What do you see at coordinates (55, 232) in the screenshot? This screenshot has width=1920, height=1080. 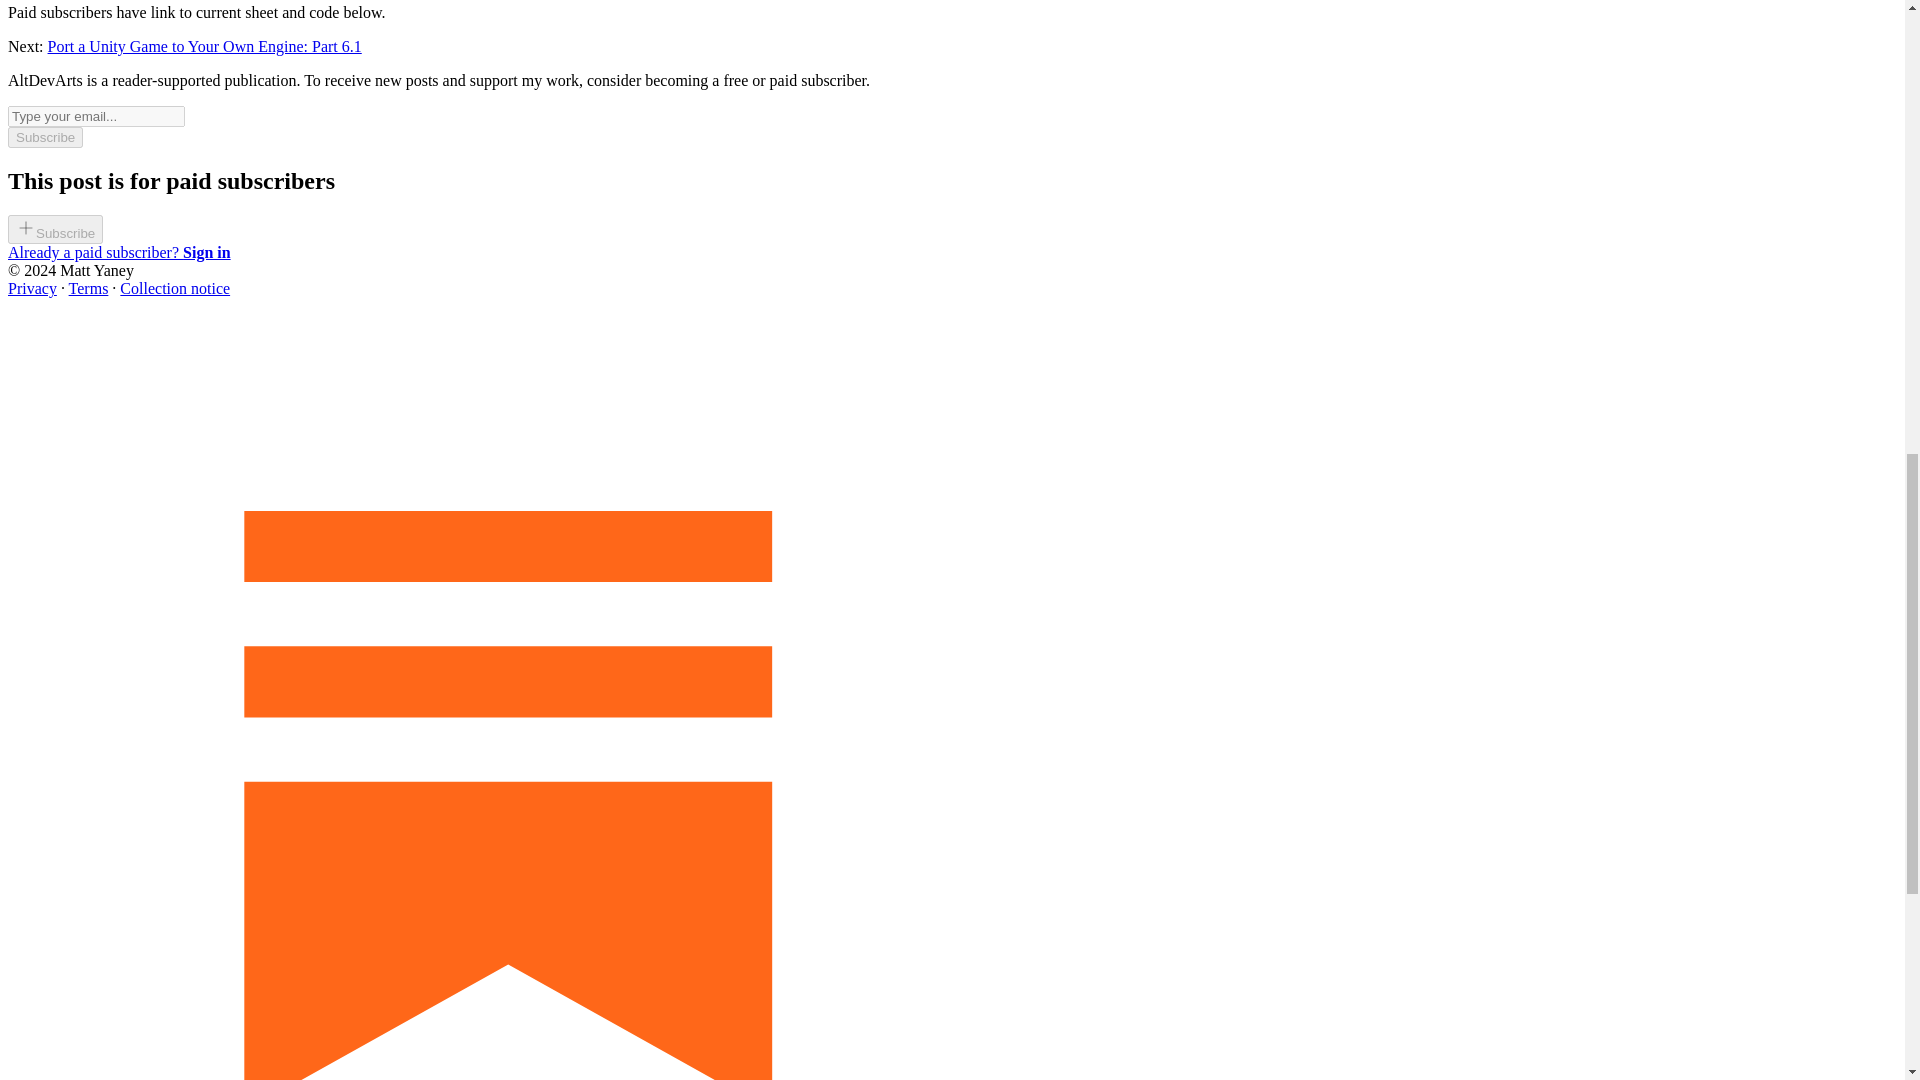 I see `Subscribe` at bounding box center [55, 232].